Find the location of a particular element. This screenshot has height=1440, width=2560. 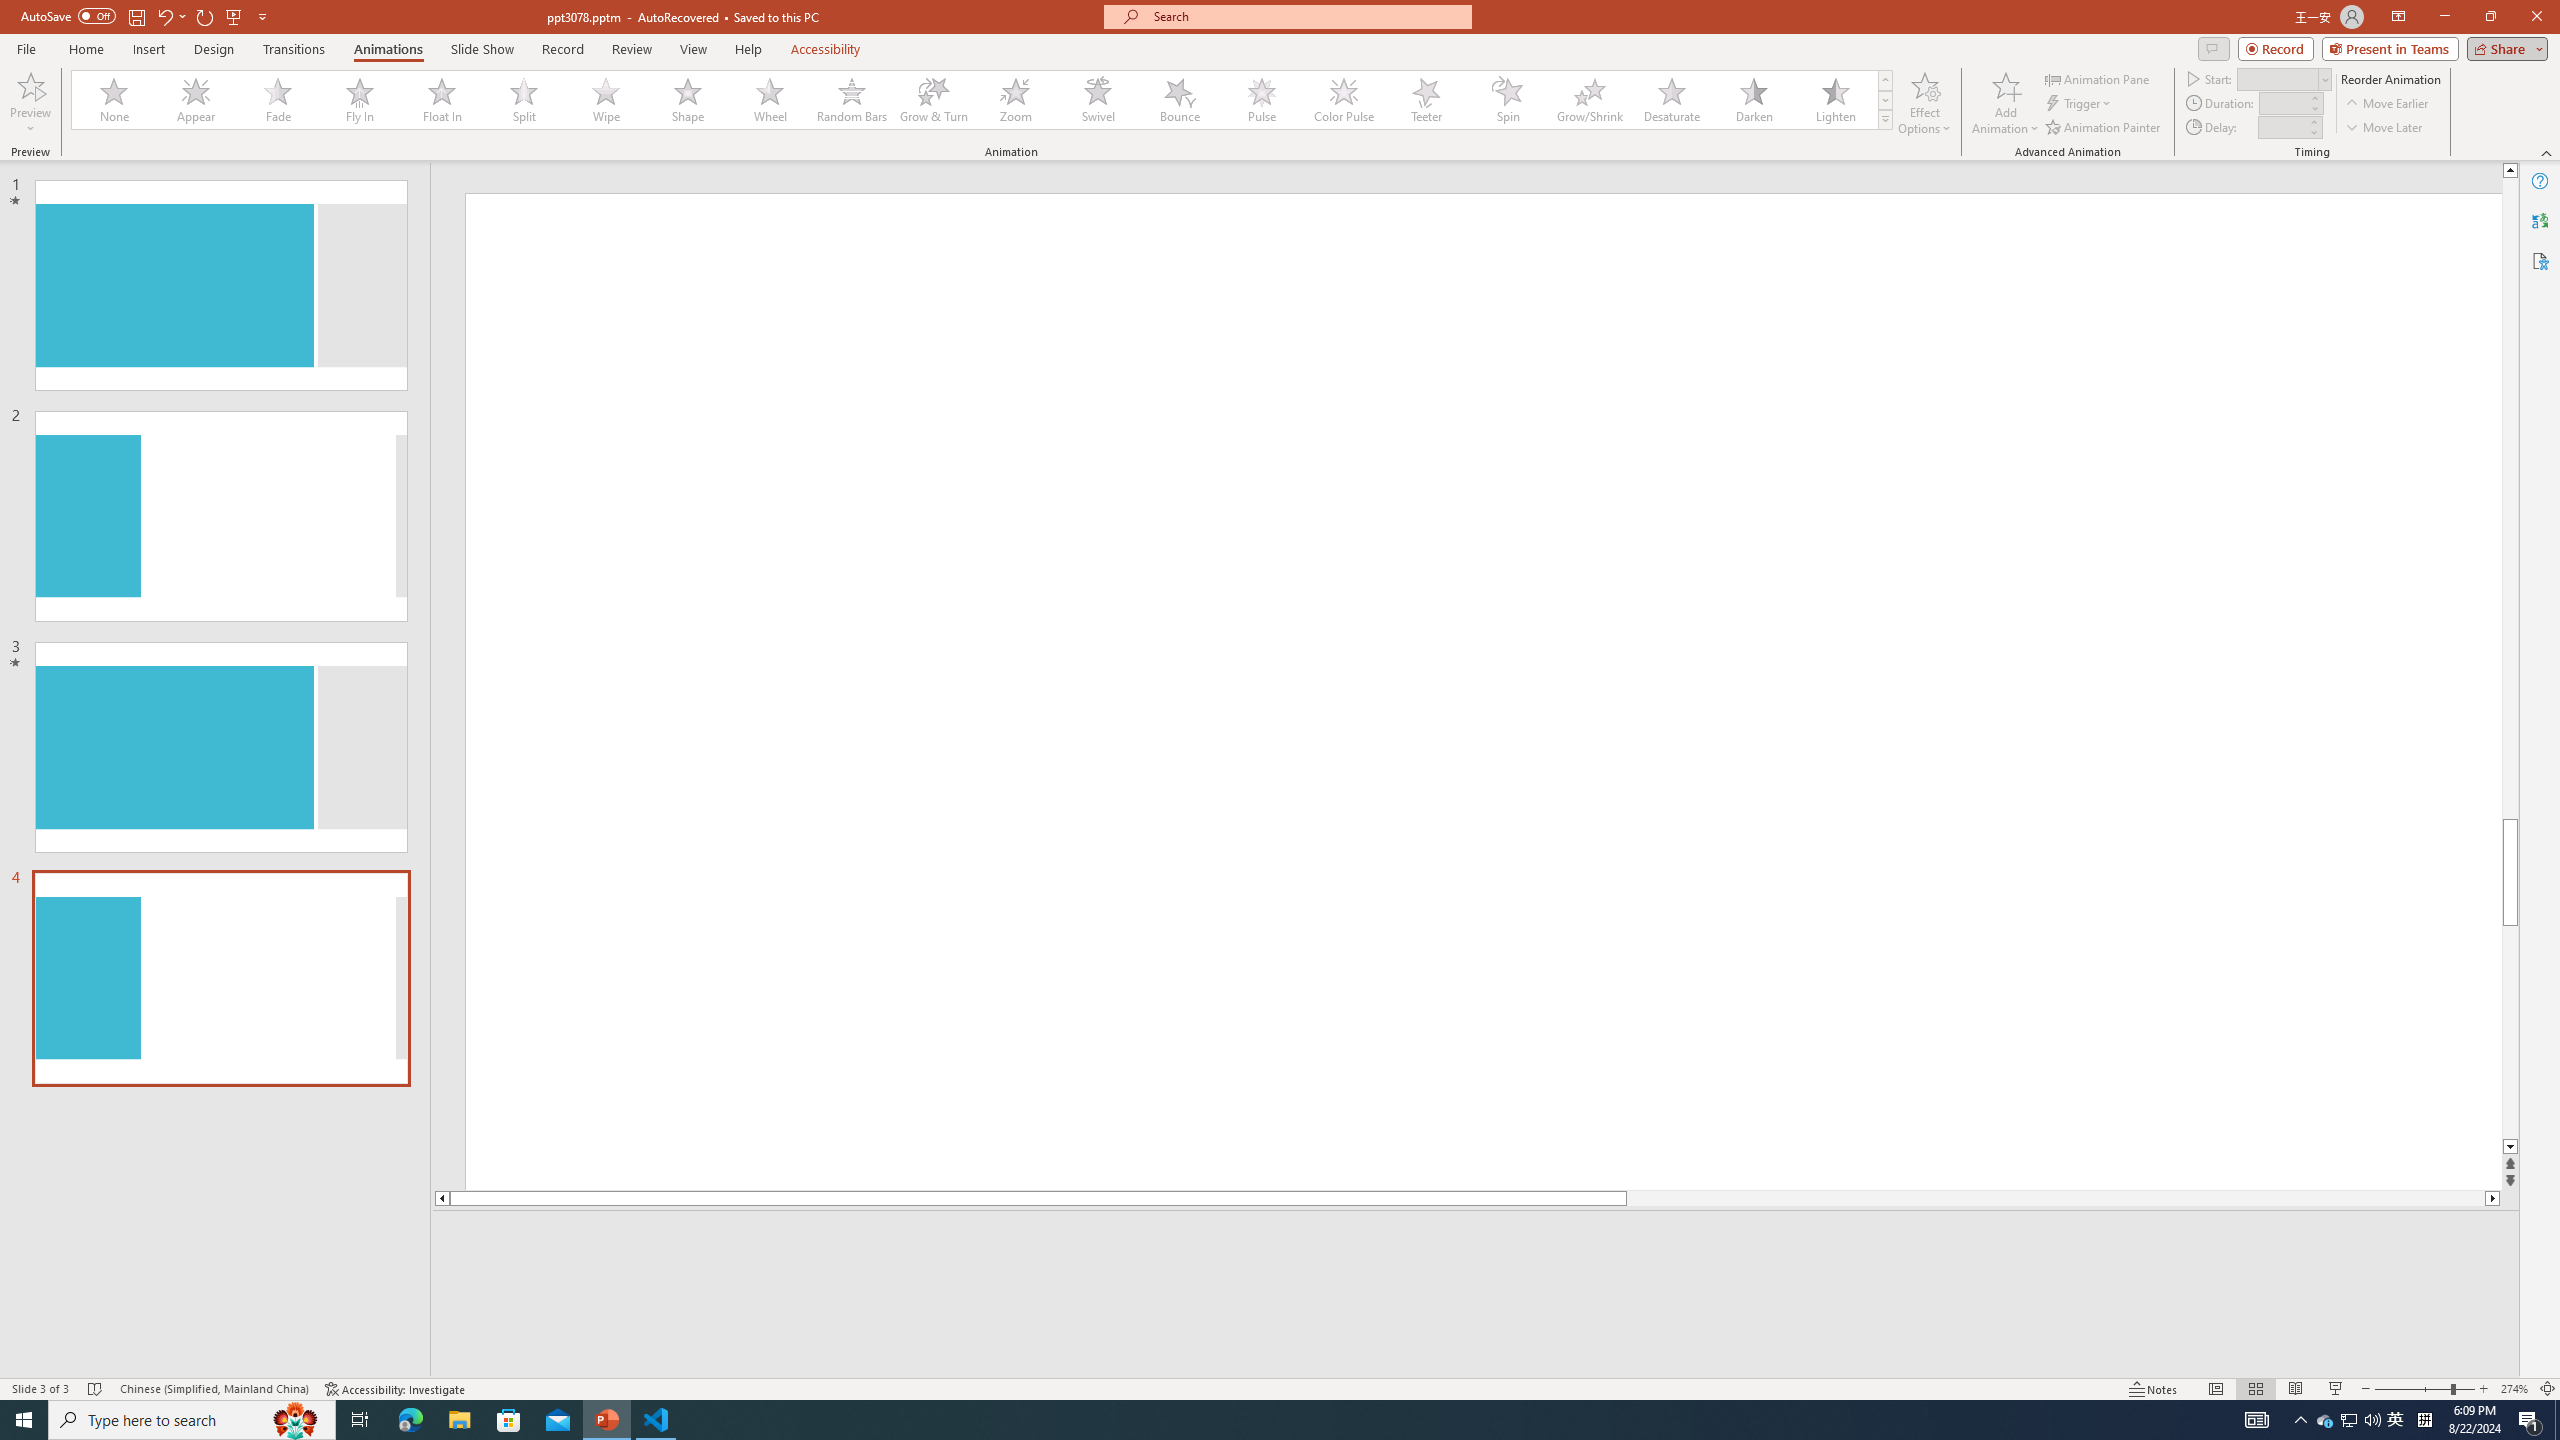

Darken is located at coordinates (1753, 100).